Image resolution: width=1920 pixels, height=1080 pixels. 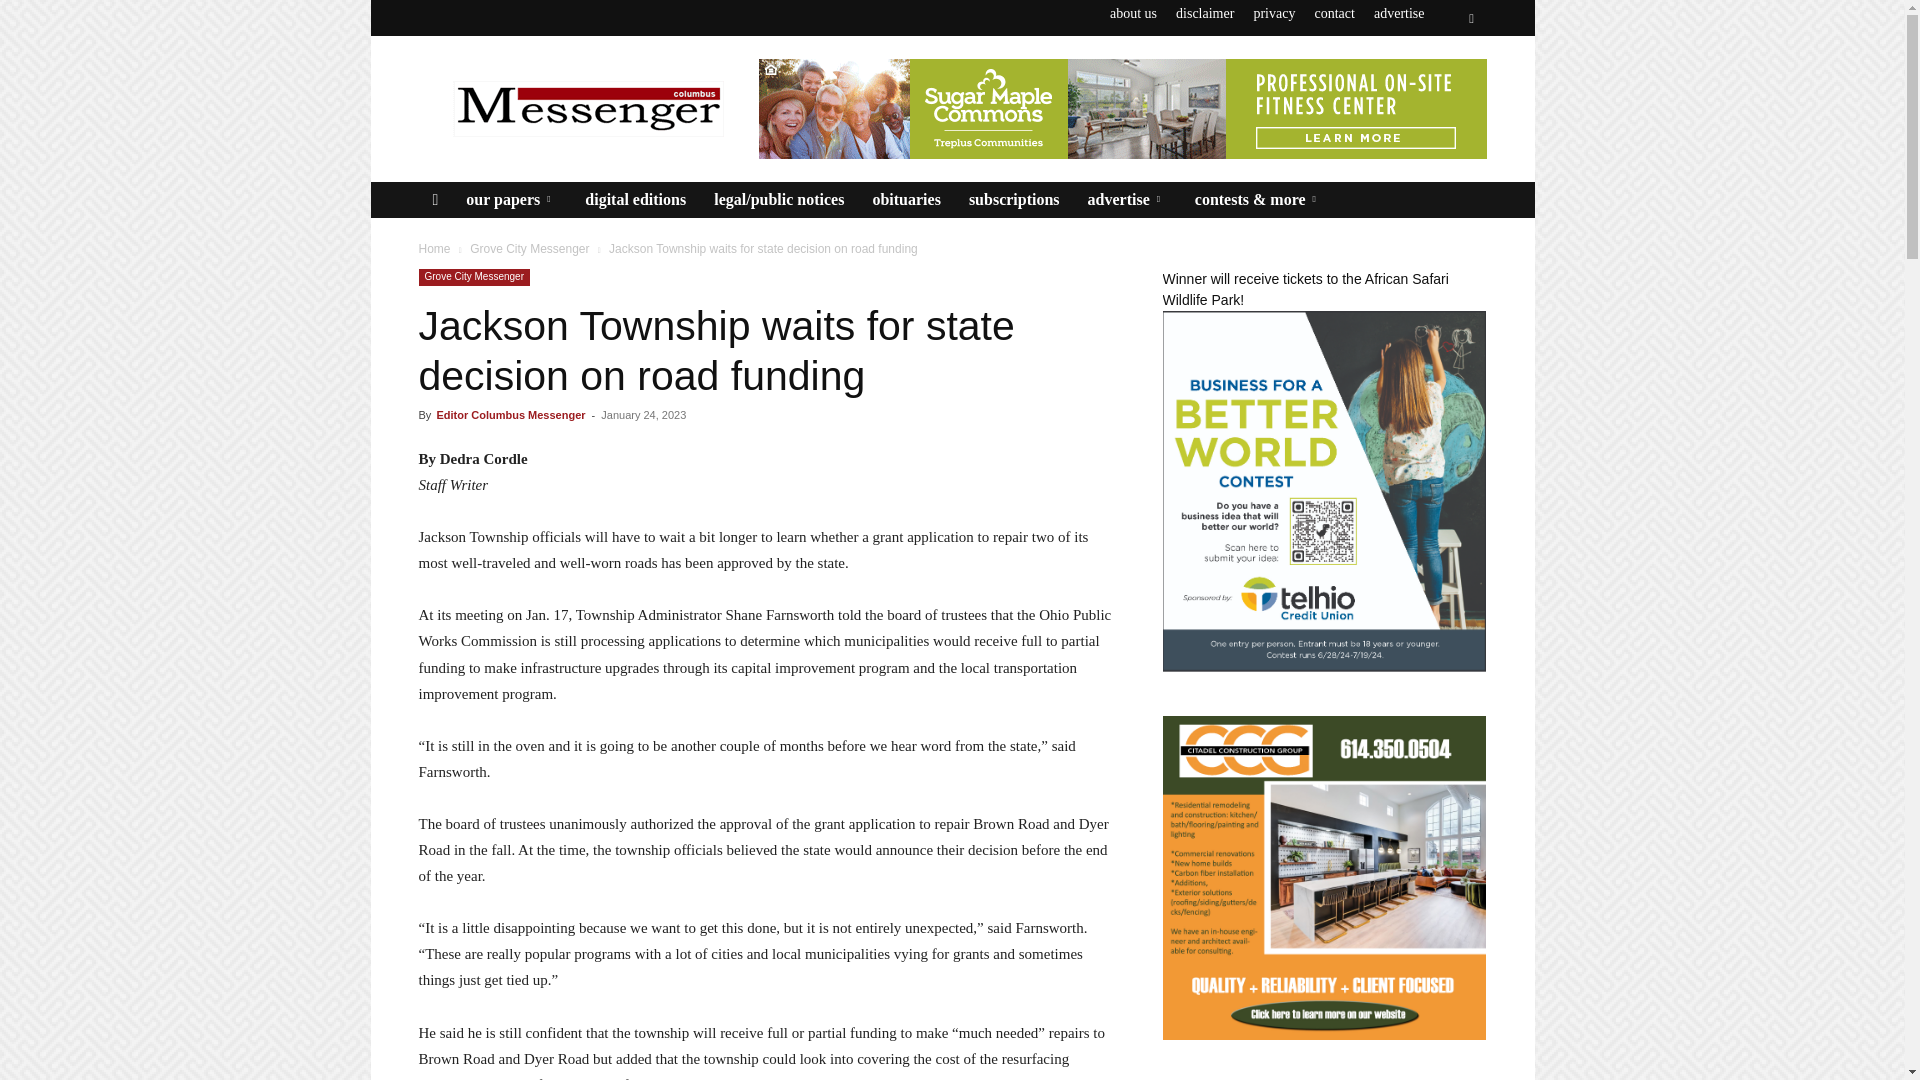 What do you see at coordinates (1274, 13) in the screenshot?
I see `privacy` at bounding box center [1274, 13].